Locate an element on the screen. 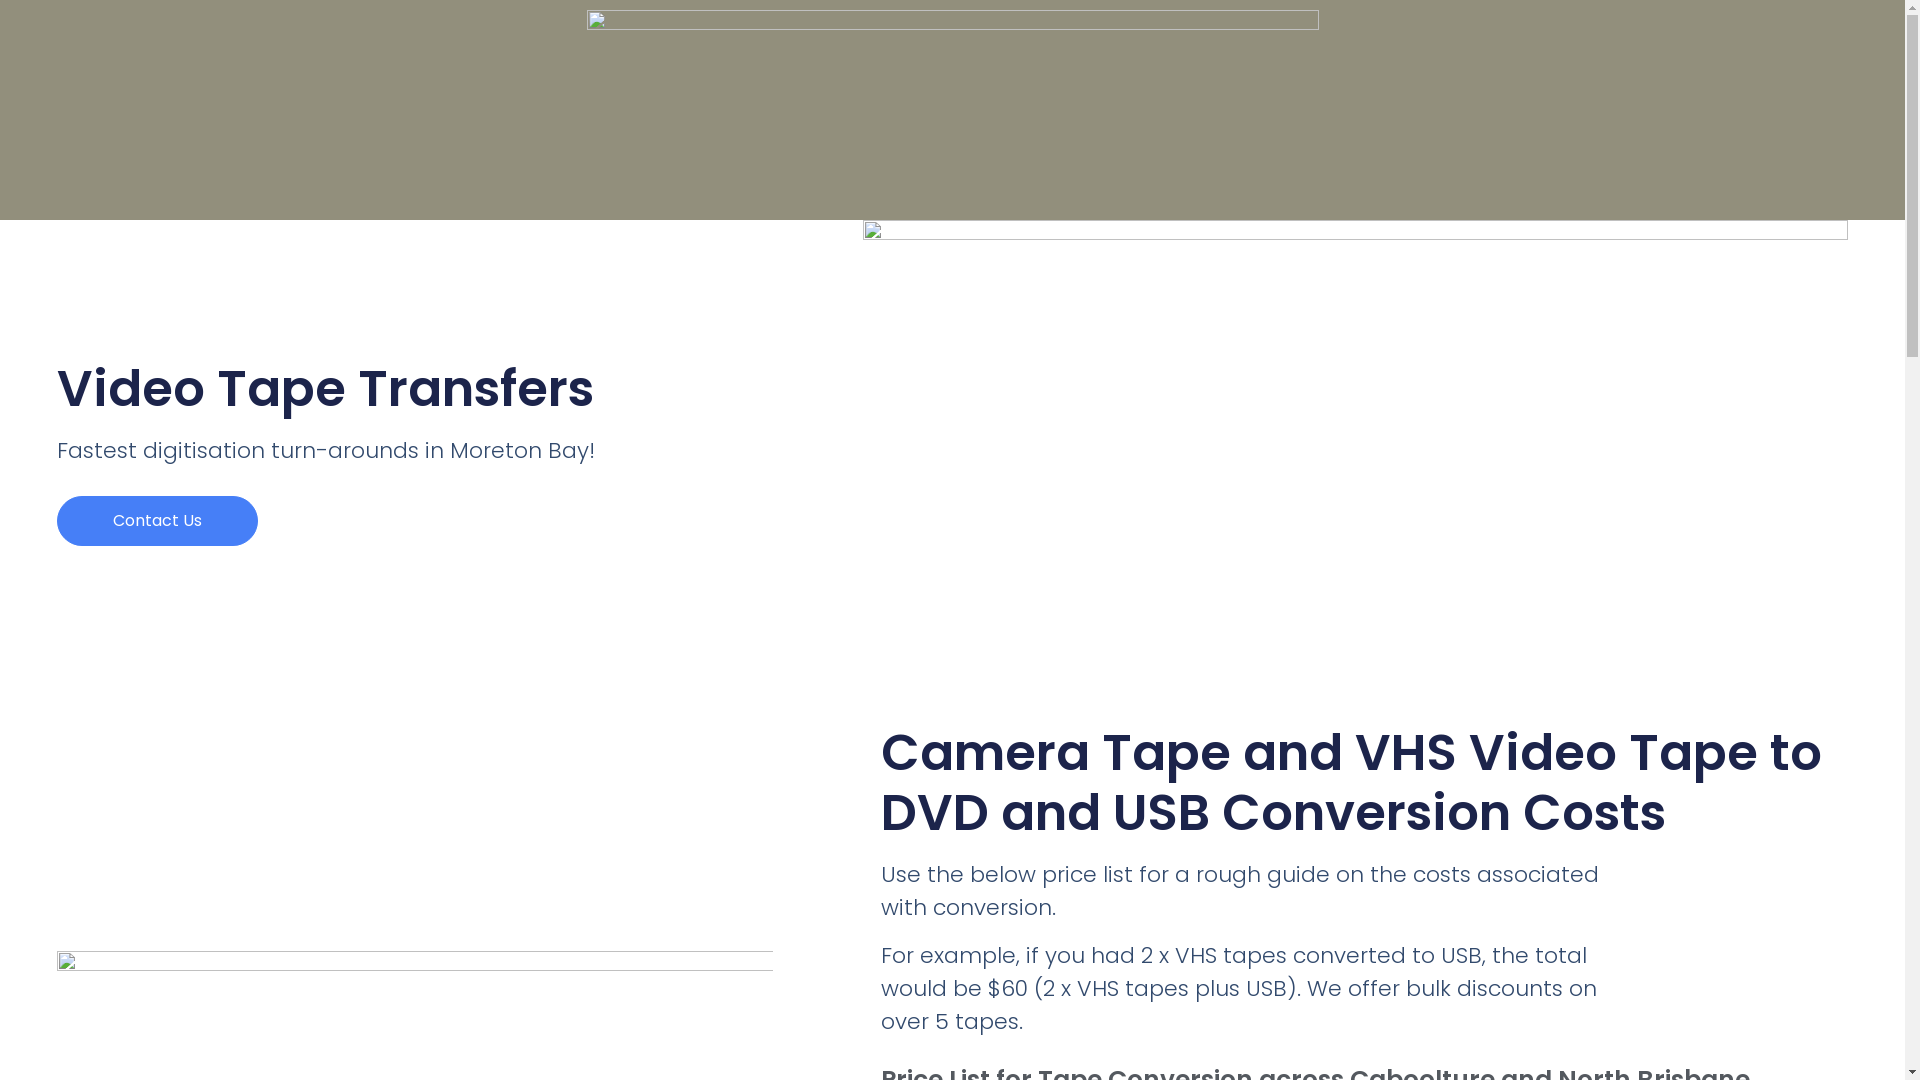 This screenshot has height=1080, width=1920. Contact Us is located at coordinates (158, 521).